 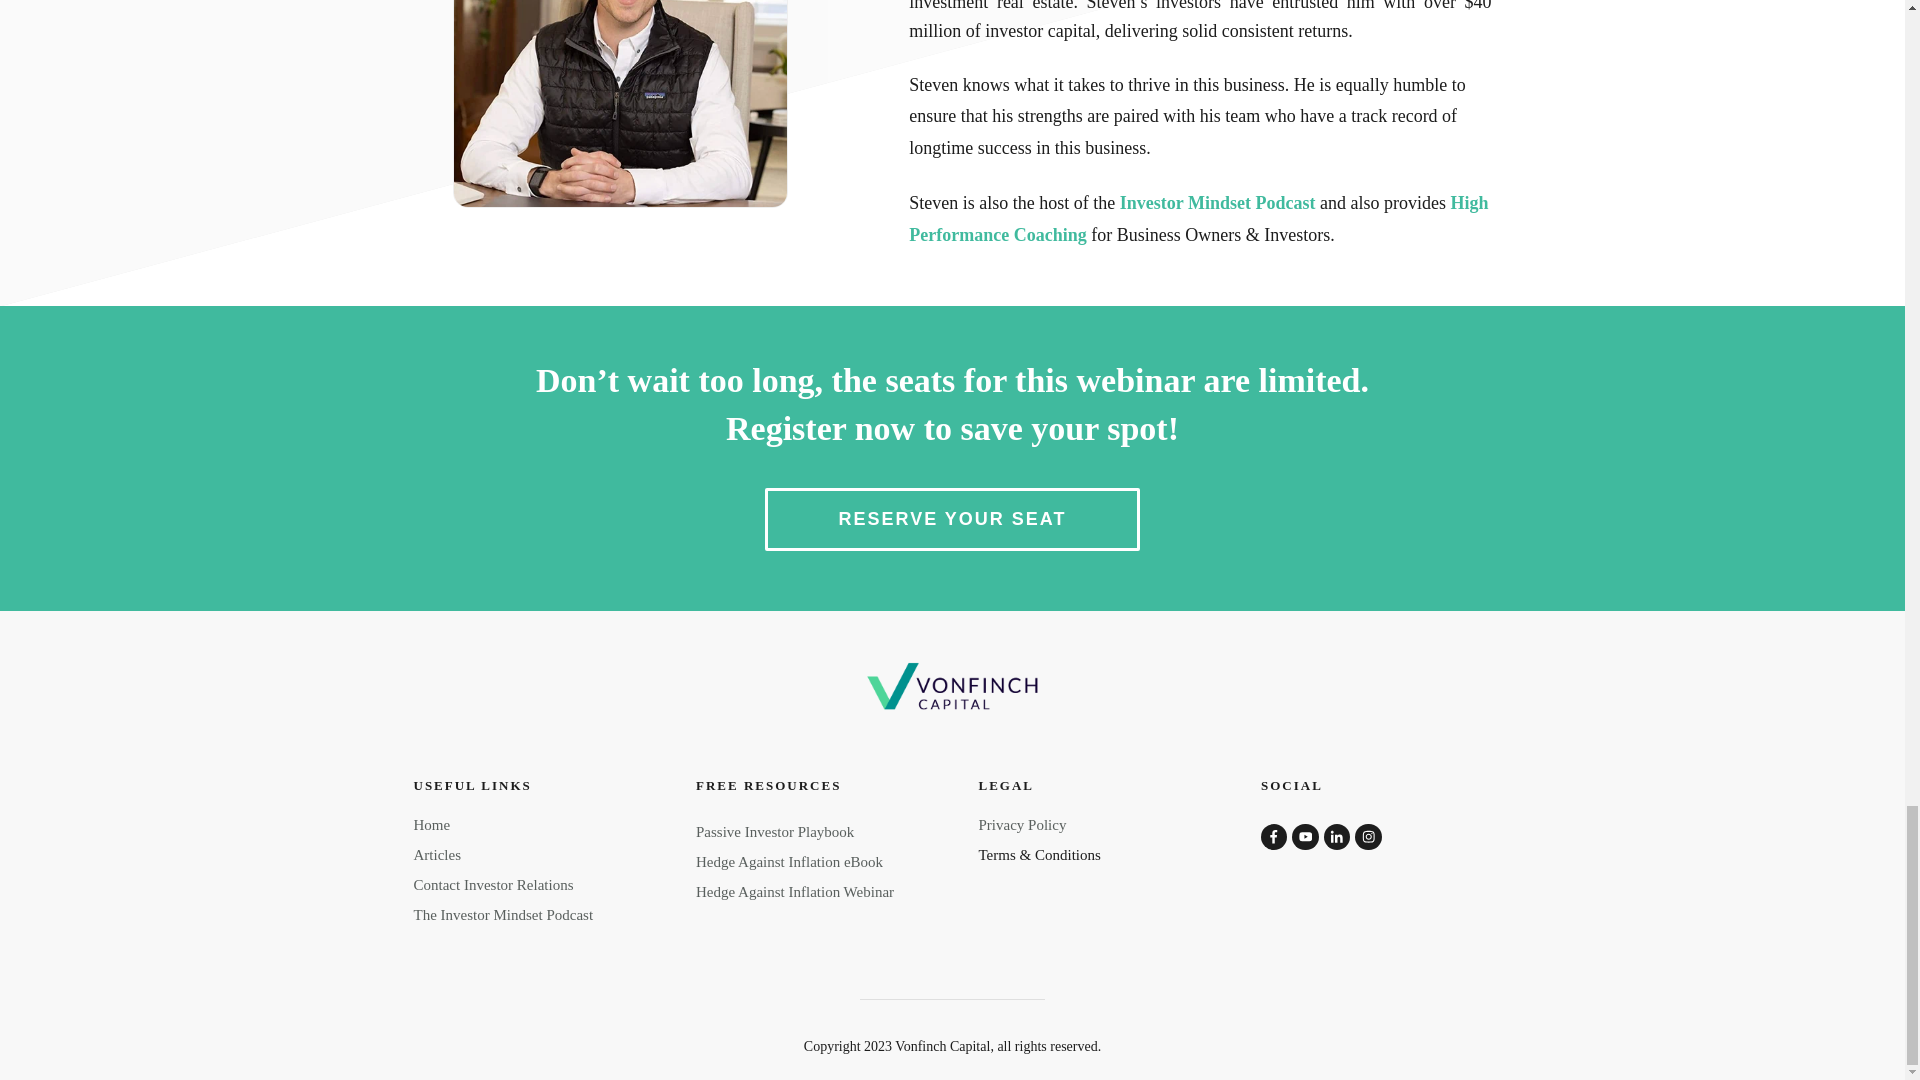 I want to click on Hedge Against Inflation eBook, so click(x=789, y=862).